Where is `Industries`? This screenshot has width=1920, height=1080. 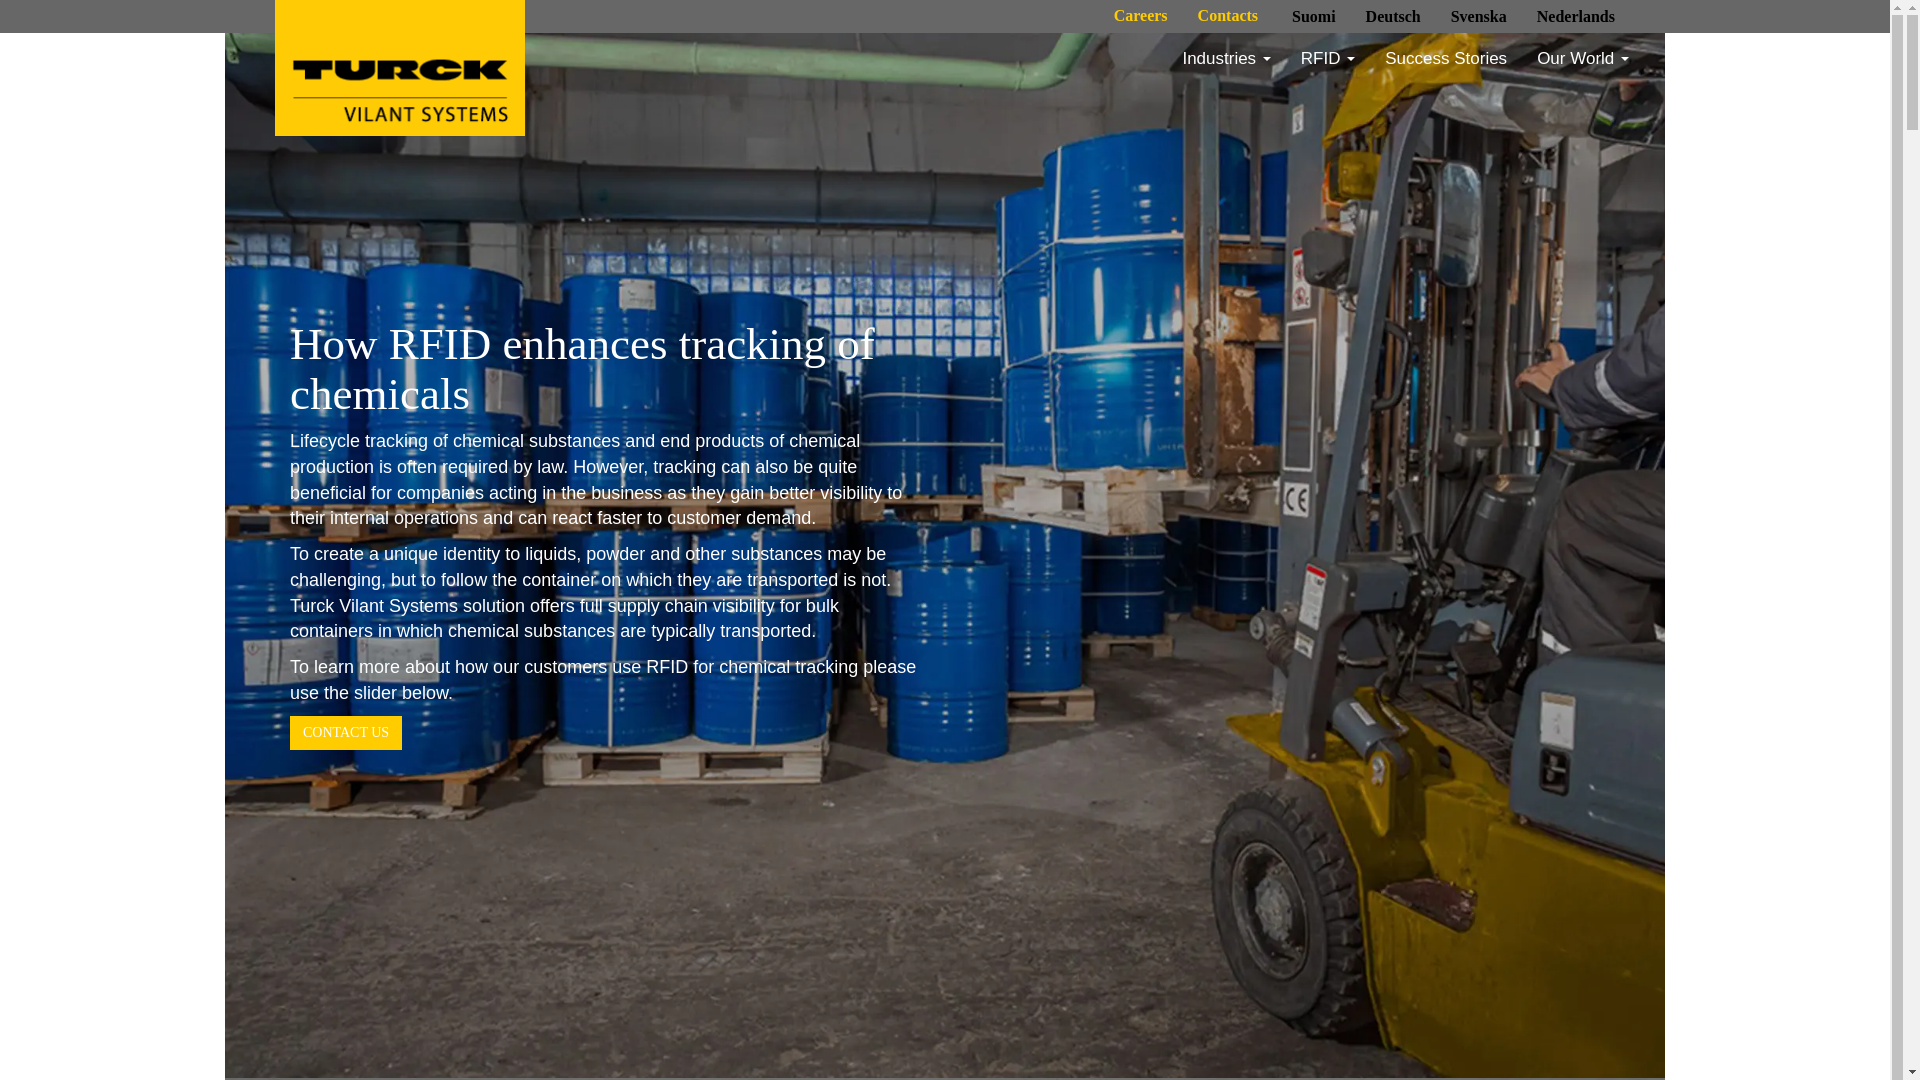
Industries is located at coordinates (1226, 58).